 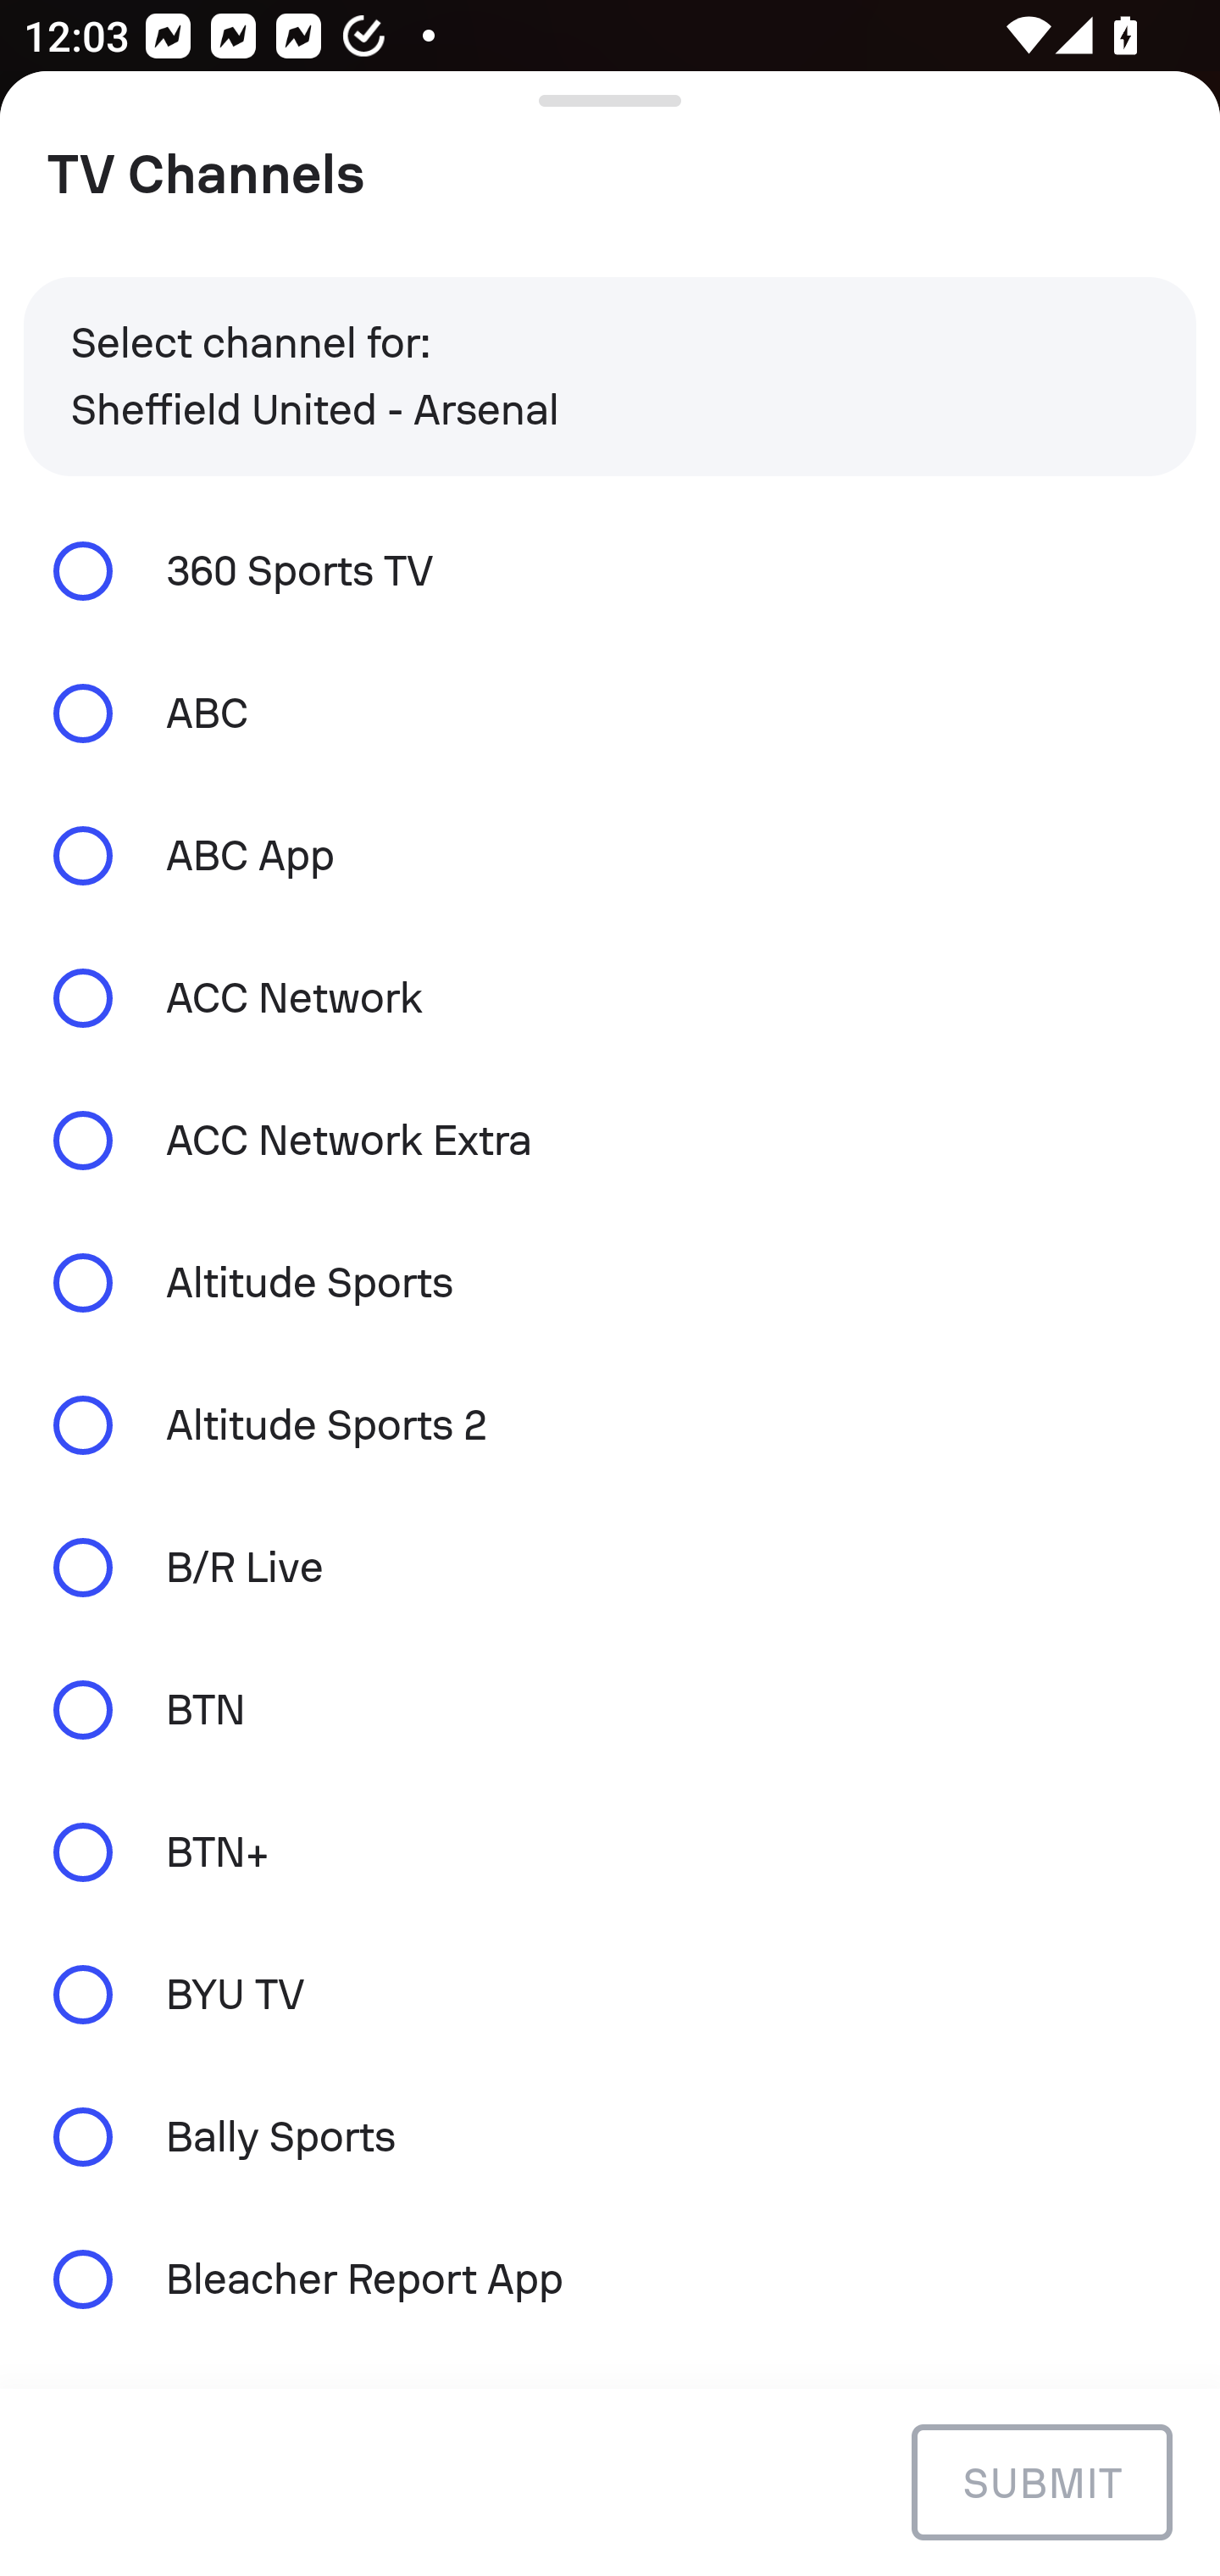 What do you see at coordinates (610, 1995) in the screenshot?
I see `BYU TV` at bounding box center [610, 1995].